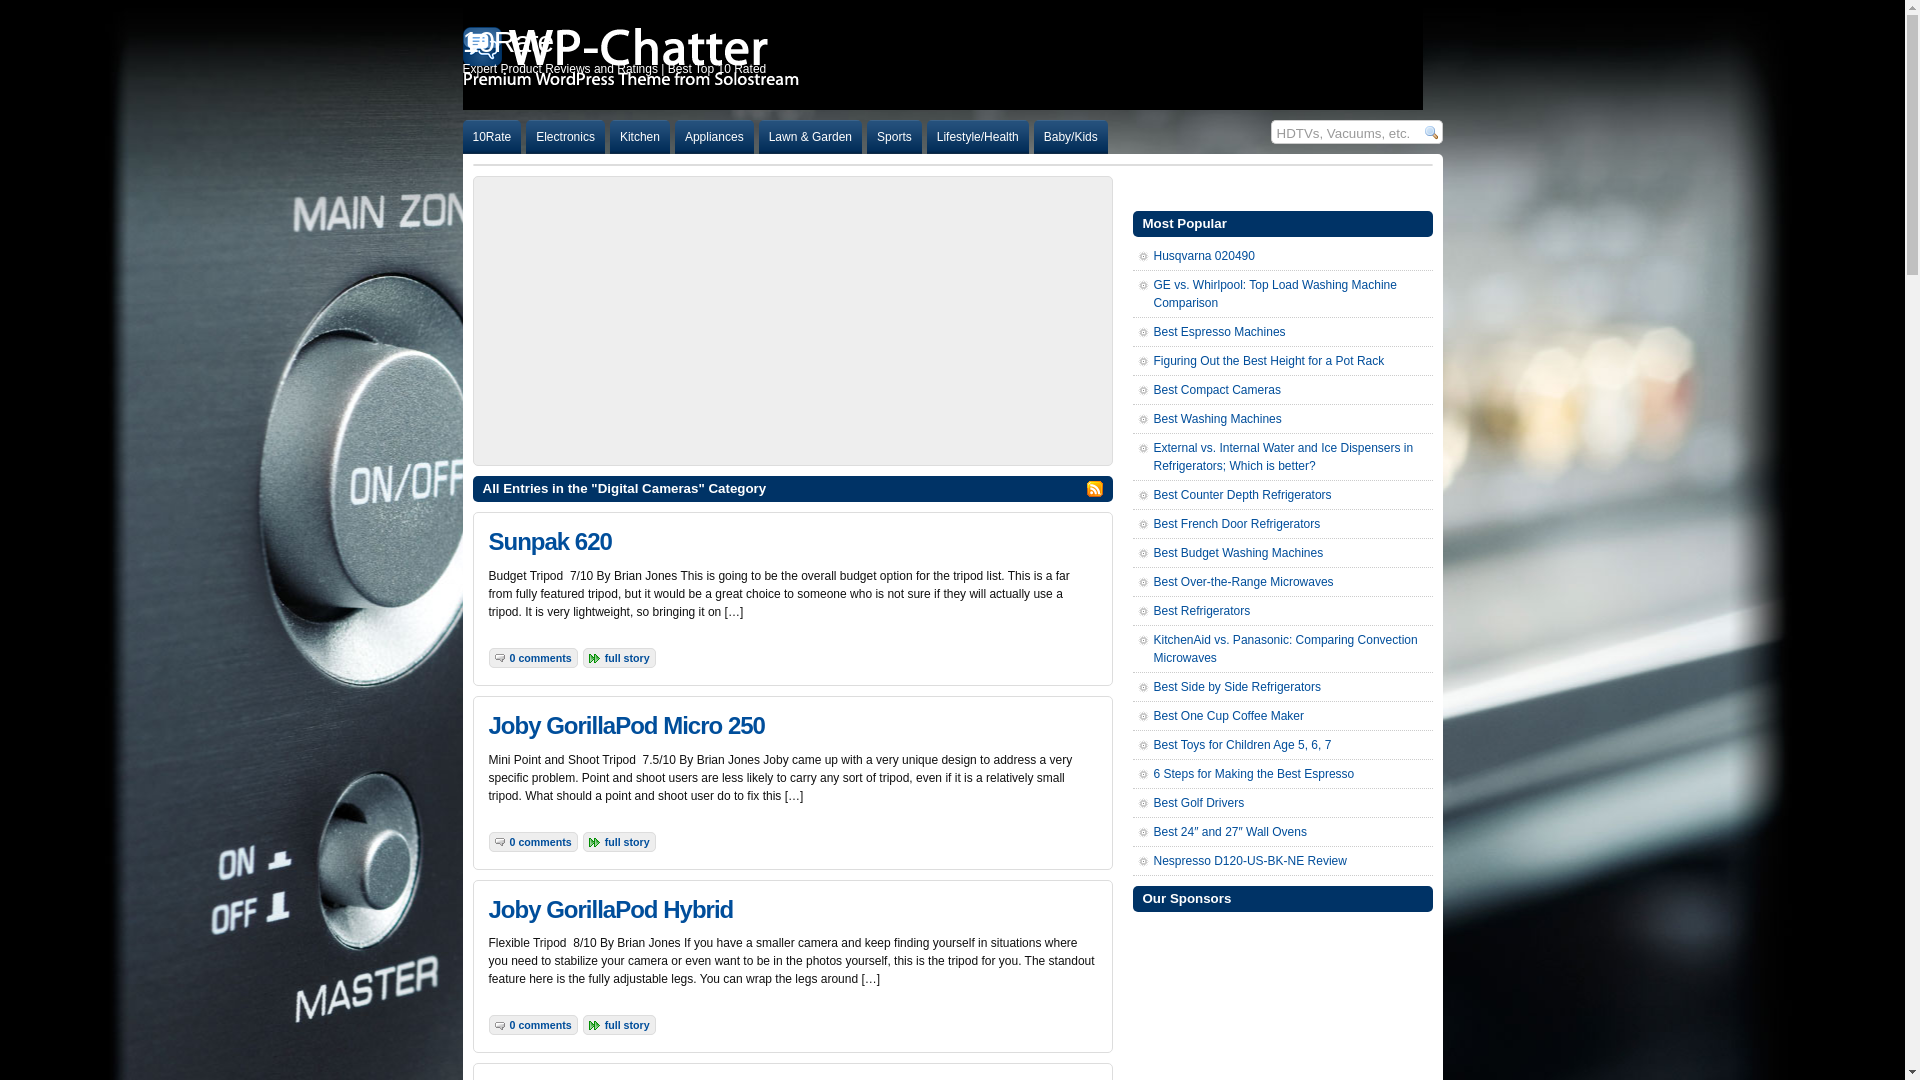  Describe the element at coordinates (628, 1025) in the screenshot. I see `full story` at that location.